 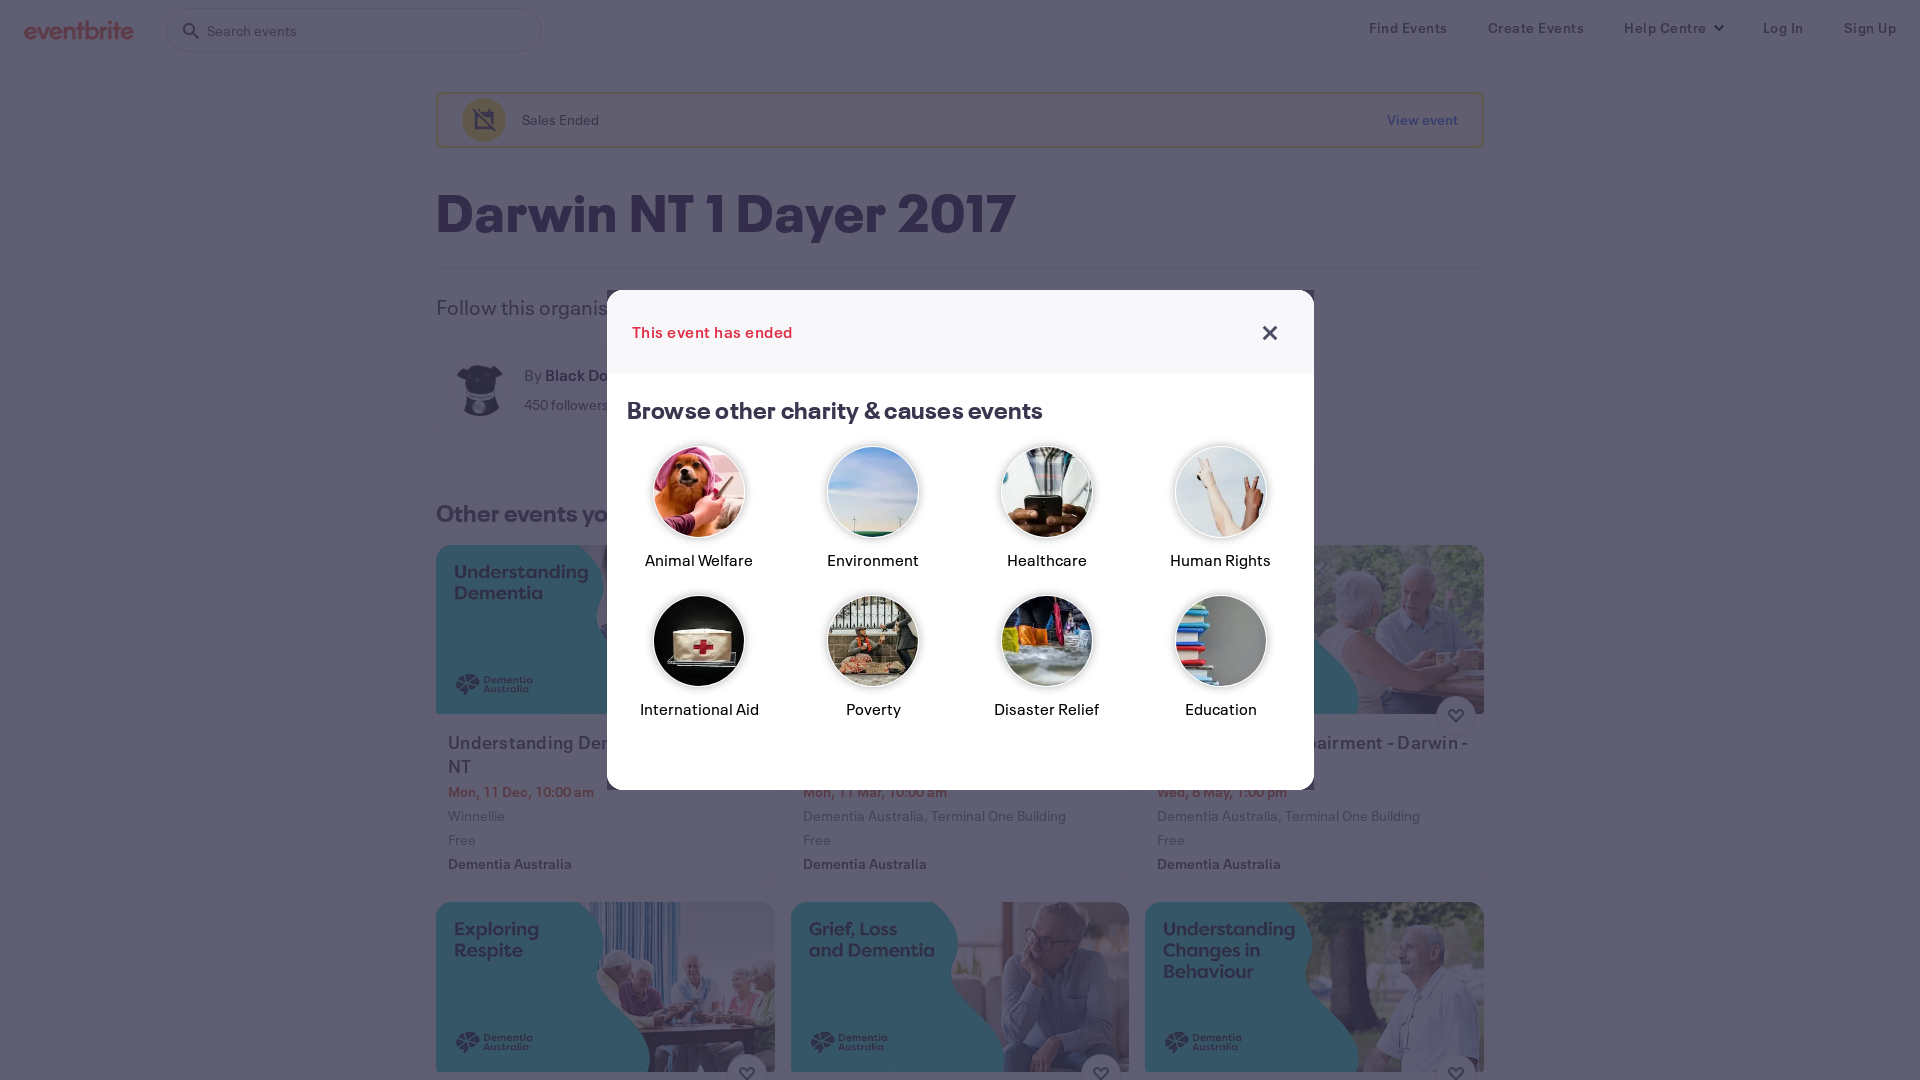 What do you see at coordinates (1047, 516) in the screenshot?
I see `Healthcare` at bounding box center [1047, 516].